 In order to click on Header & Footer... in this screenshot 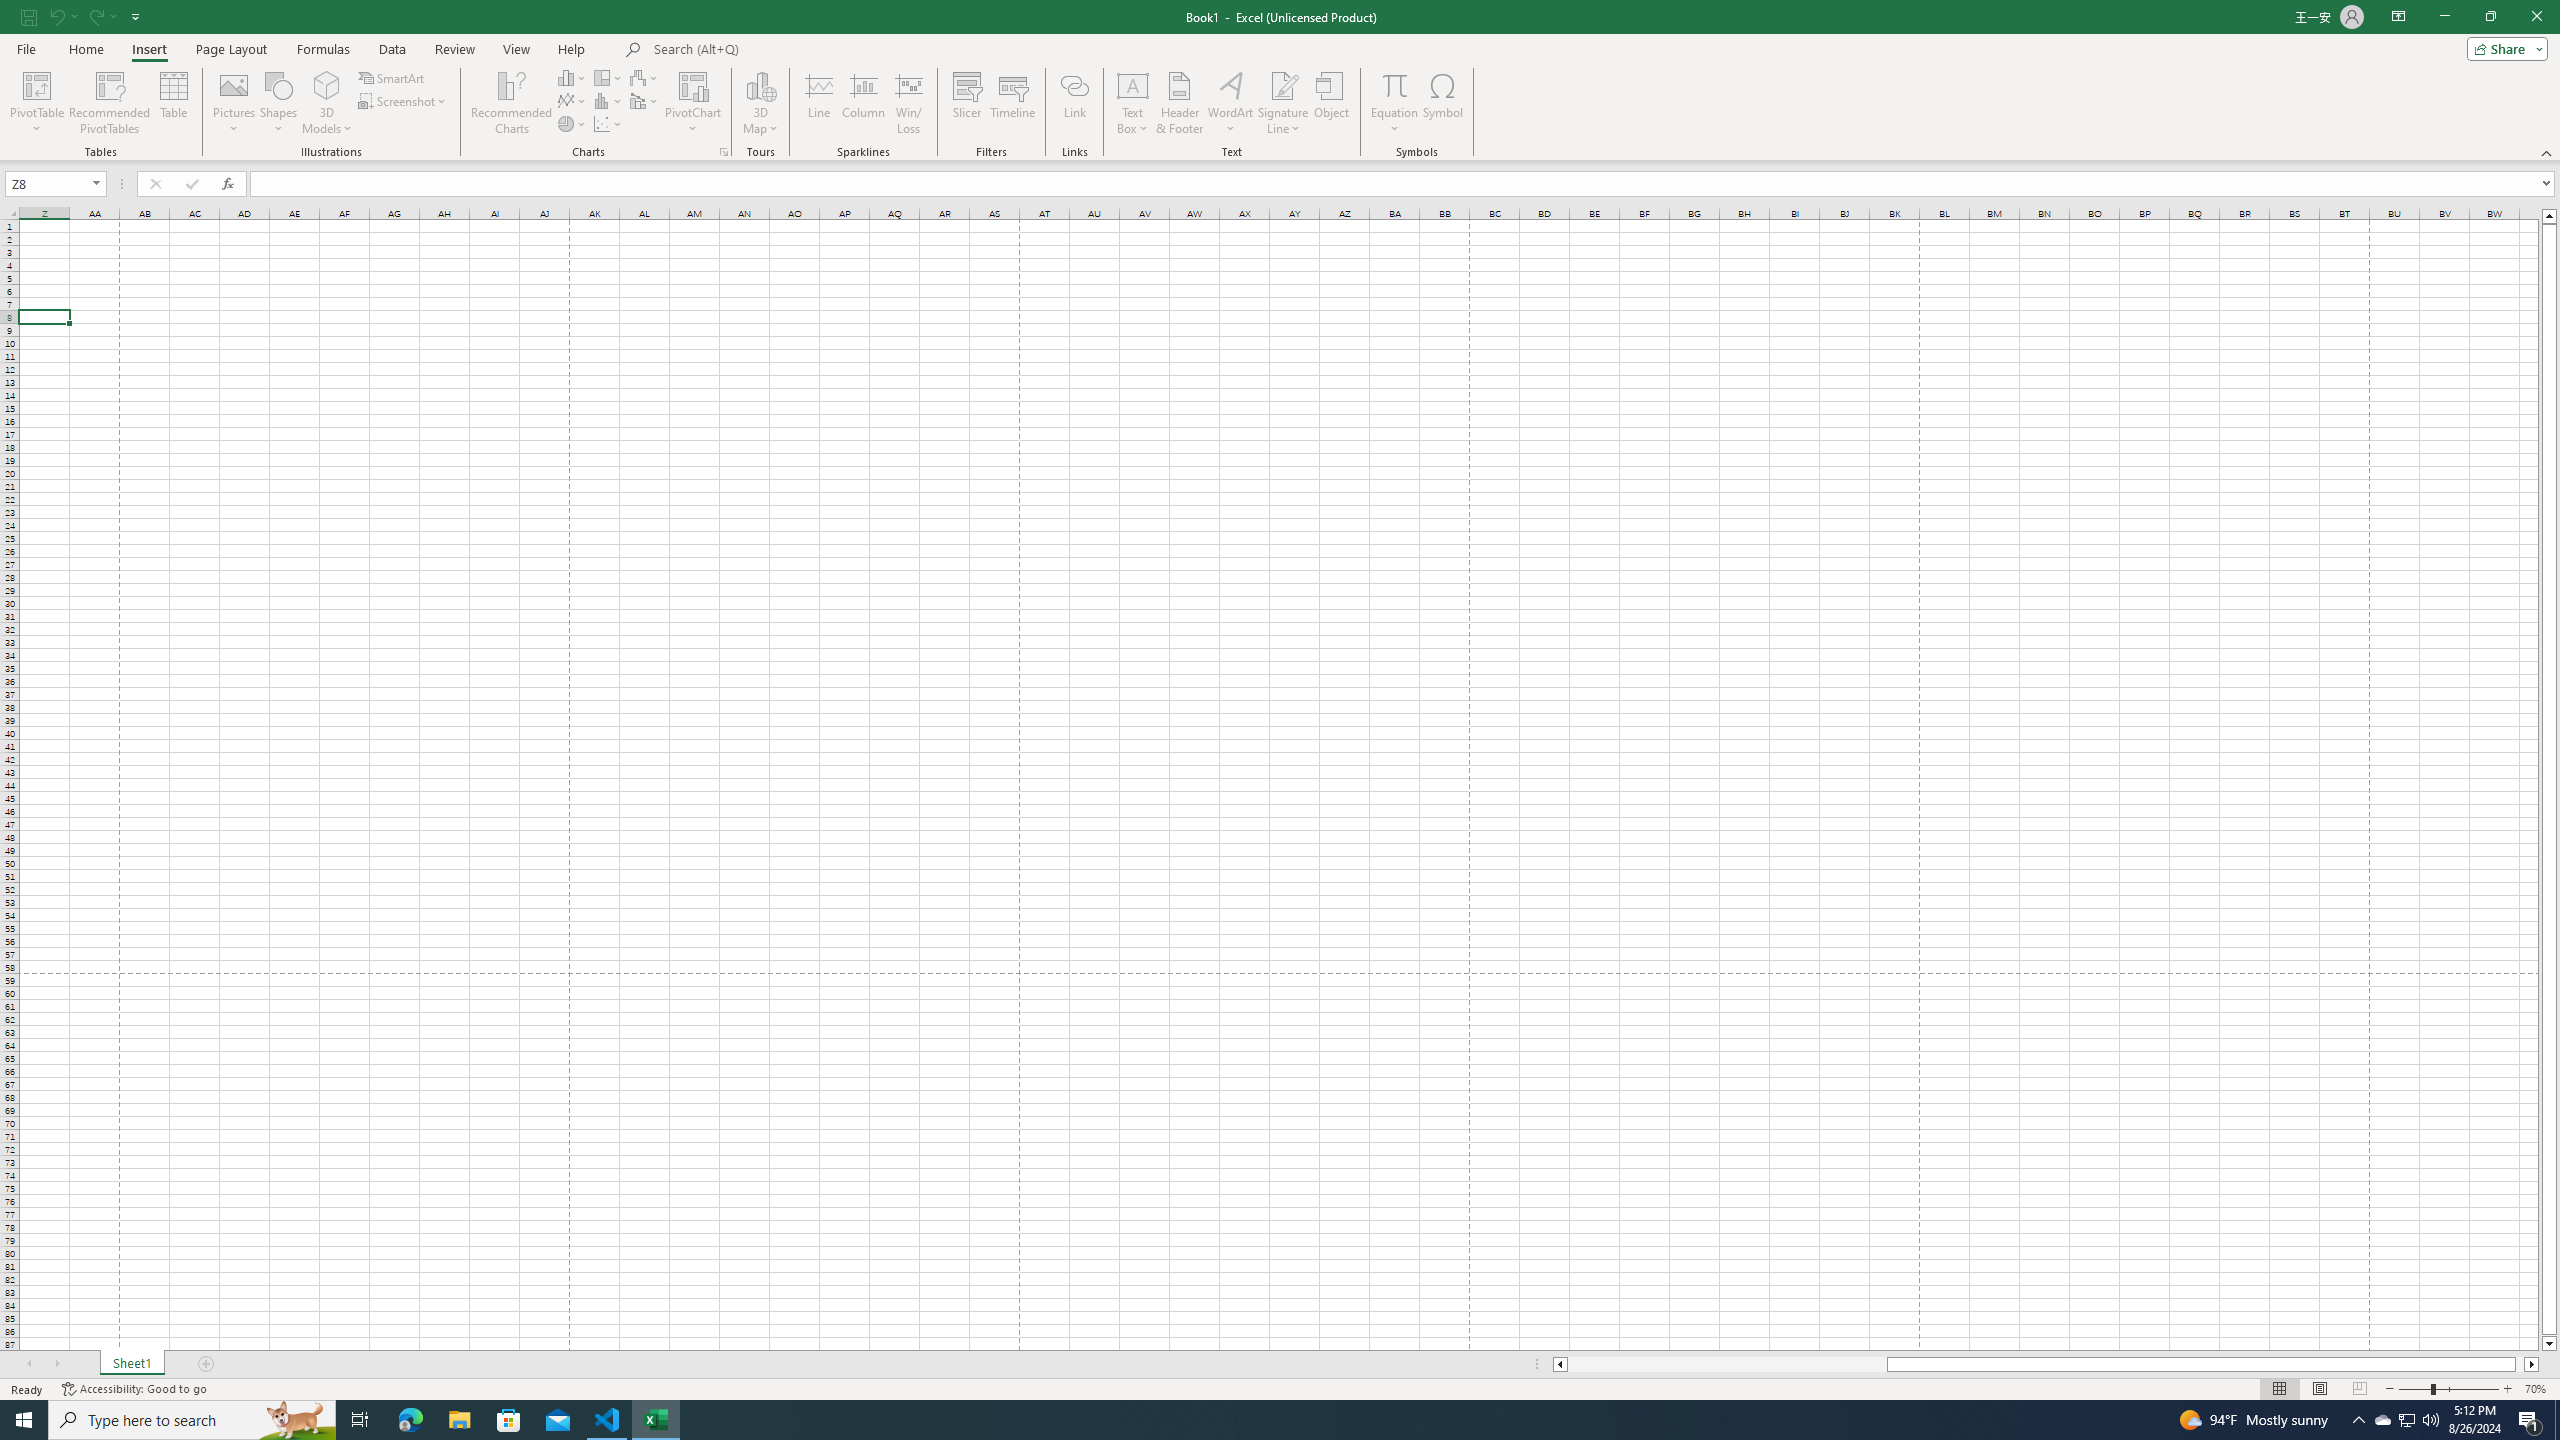, I will do `click(1180, 103)`.